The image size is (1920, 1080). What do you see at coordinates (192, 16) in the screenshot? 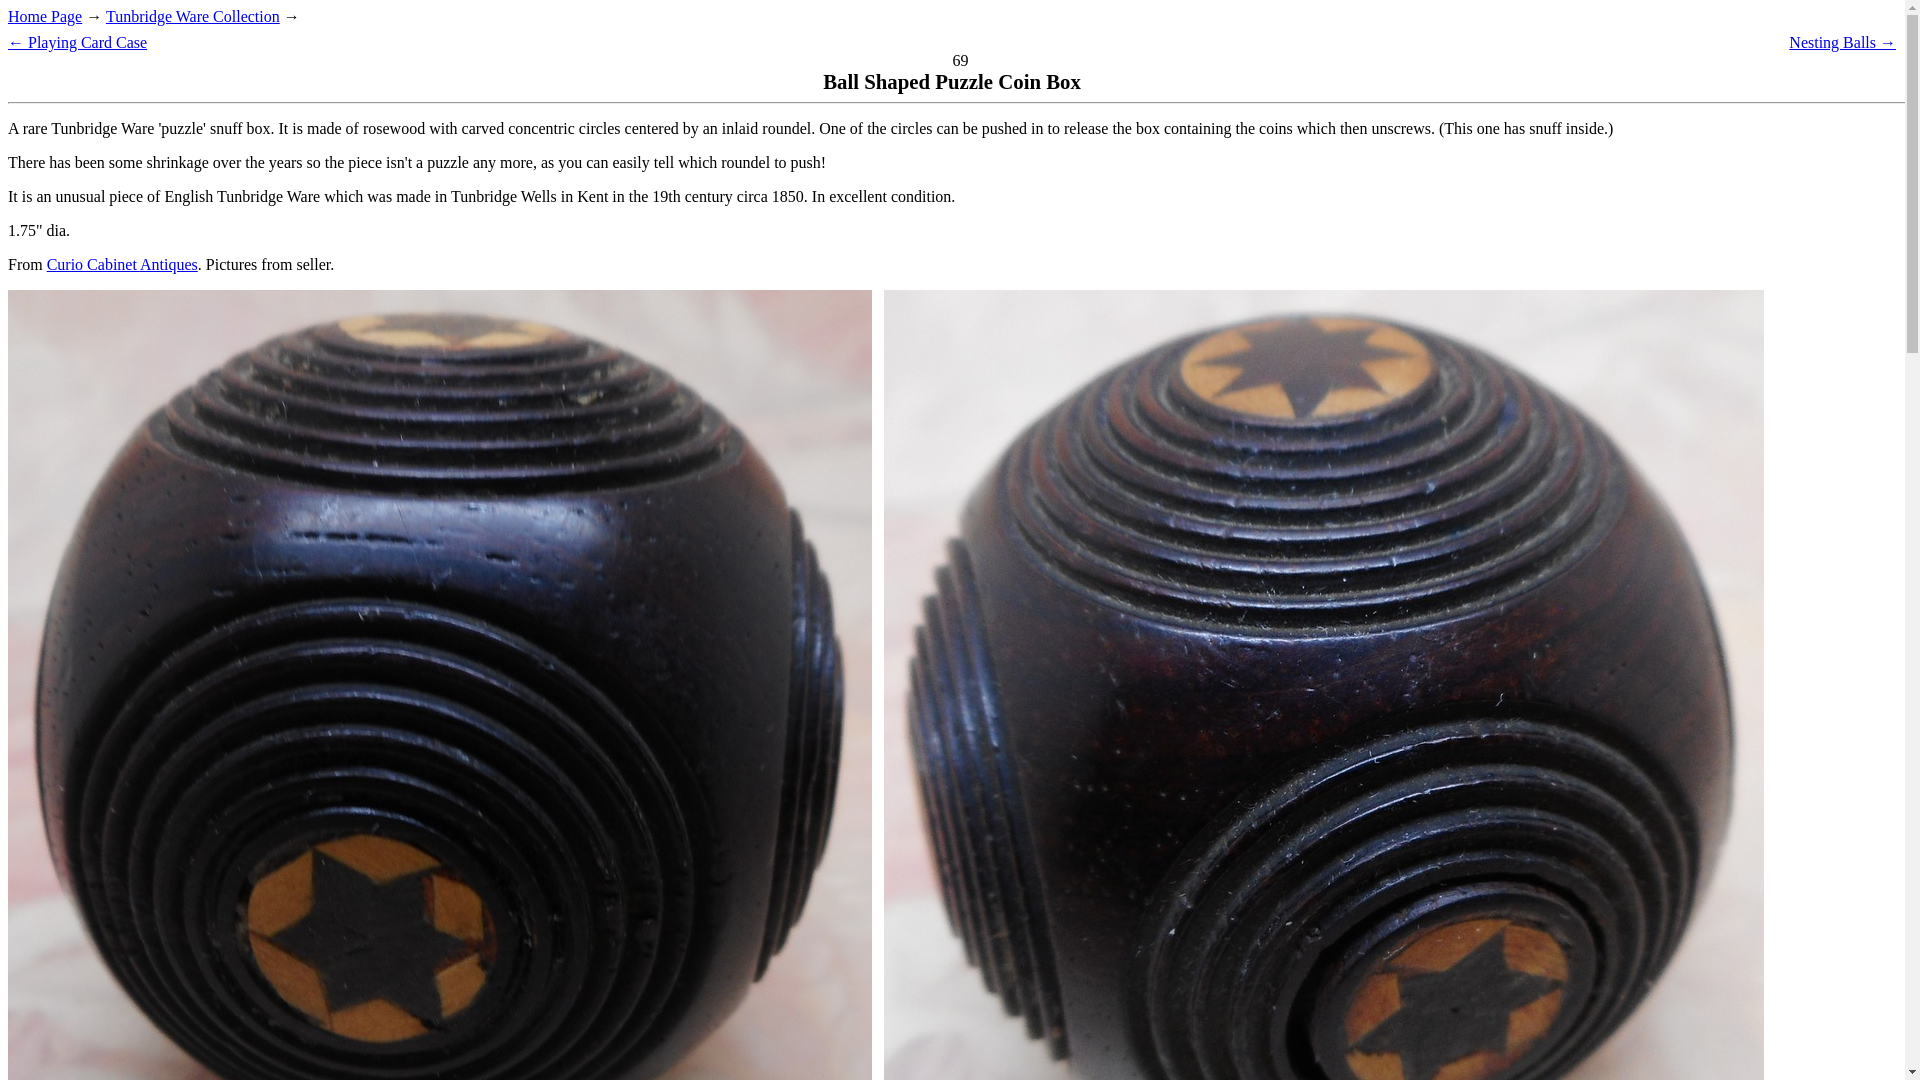
I see `Tunbridge Ware Collection` at bounding box center [192, 16].